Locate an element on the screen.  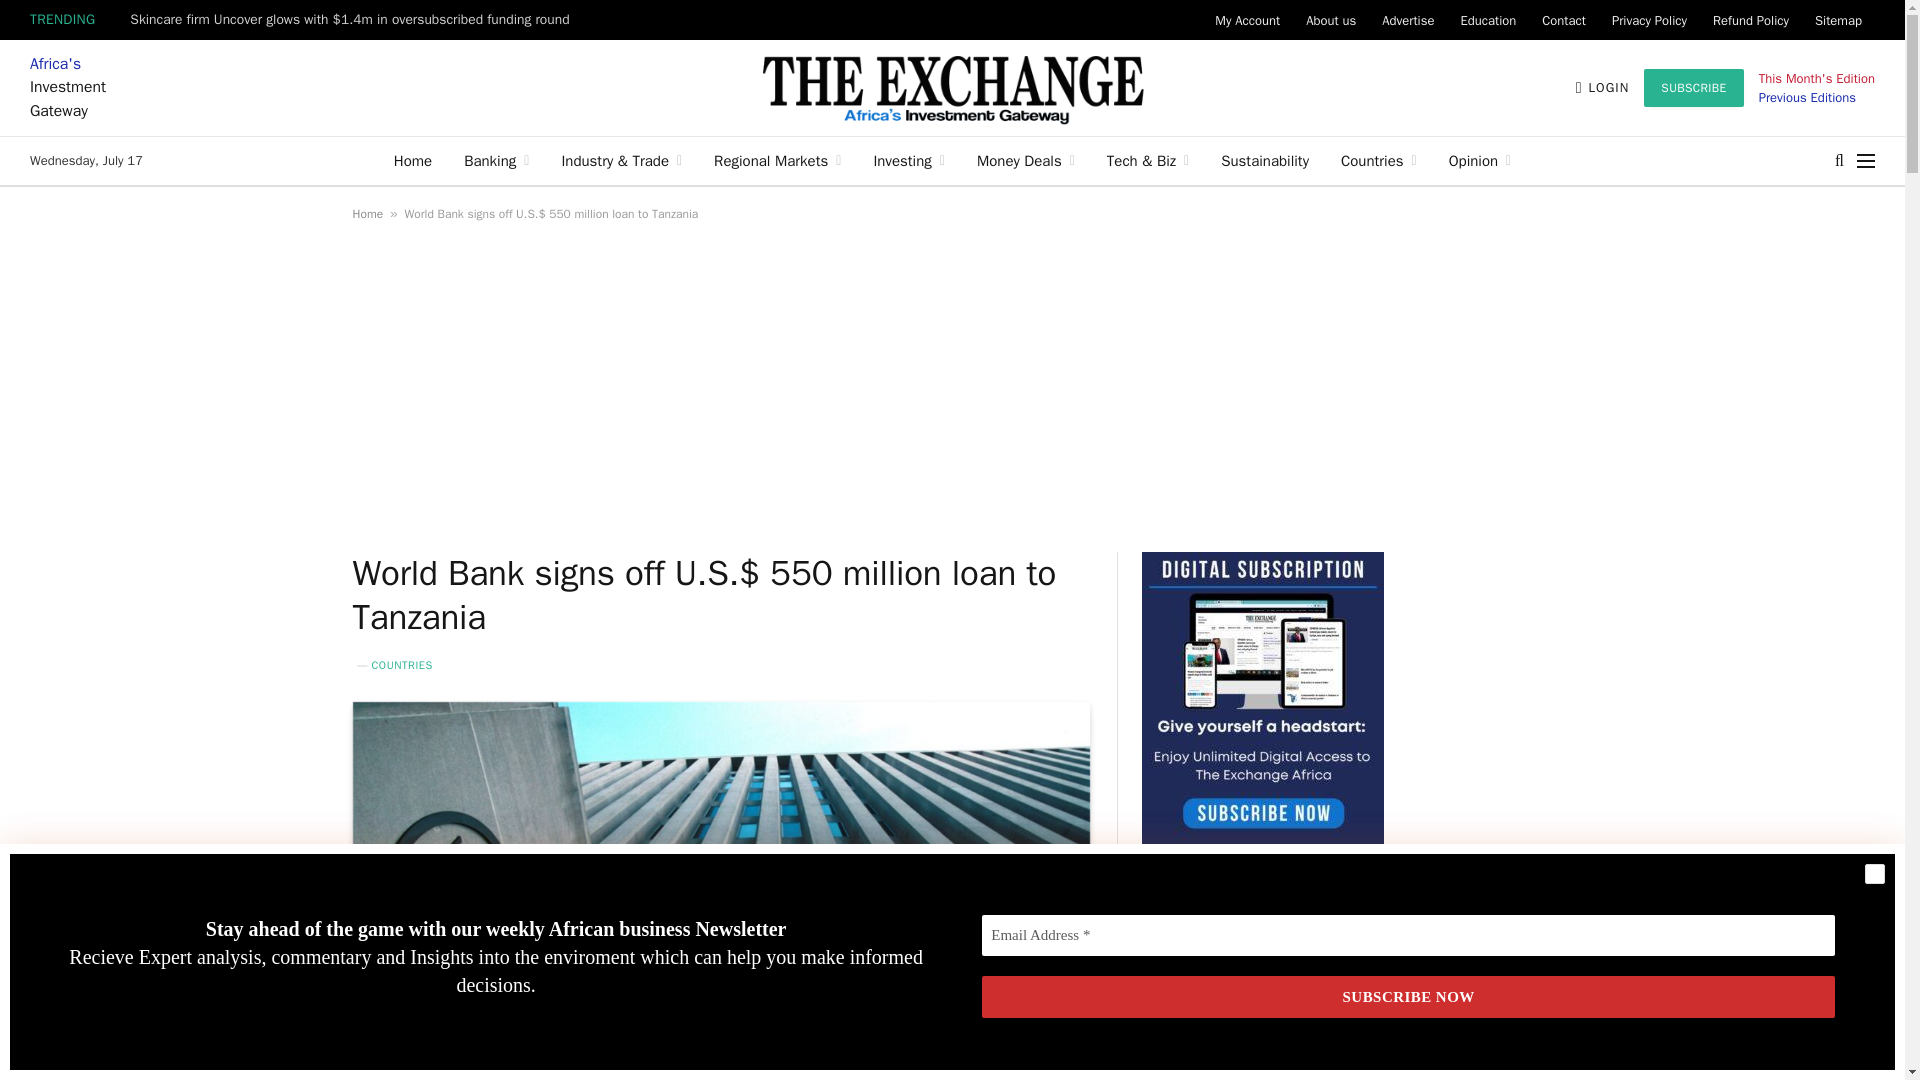
Refund Policy is located at coordinates (1750, 20).